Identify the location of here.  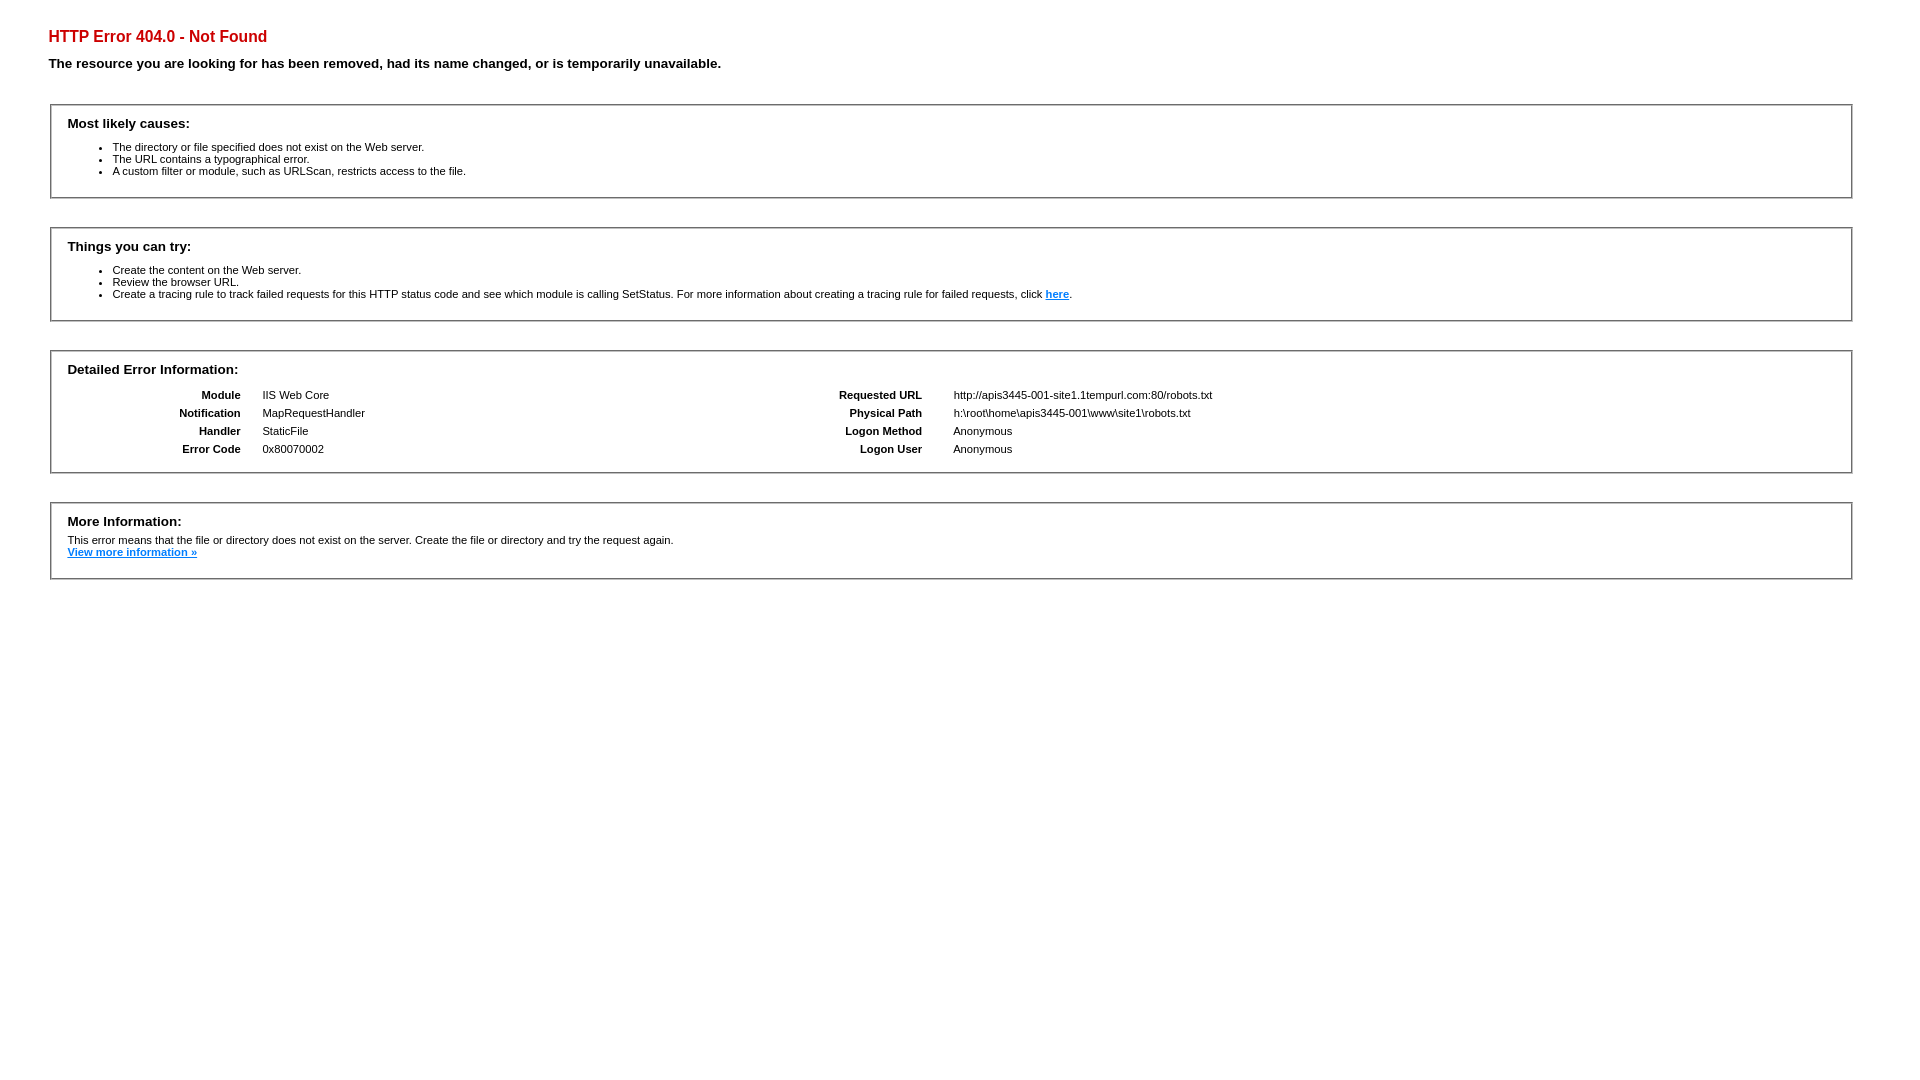
(1058, 294).